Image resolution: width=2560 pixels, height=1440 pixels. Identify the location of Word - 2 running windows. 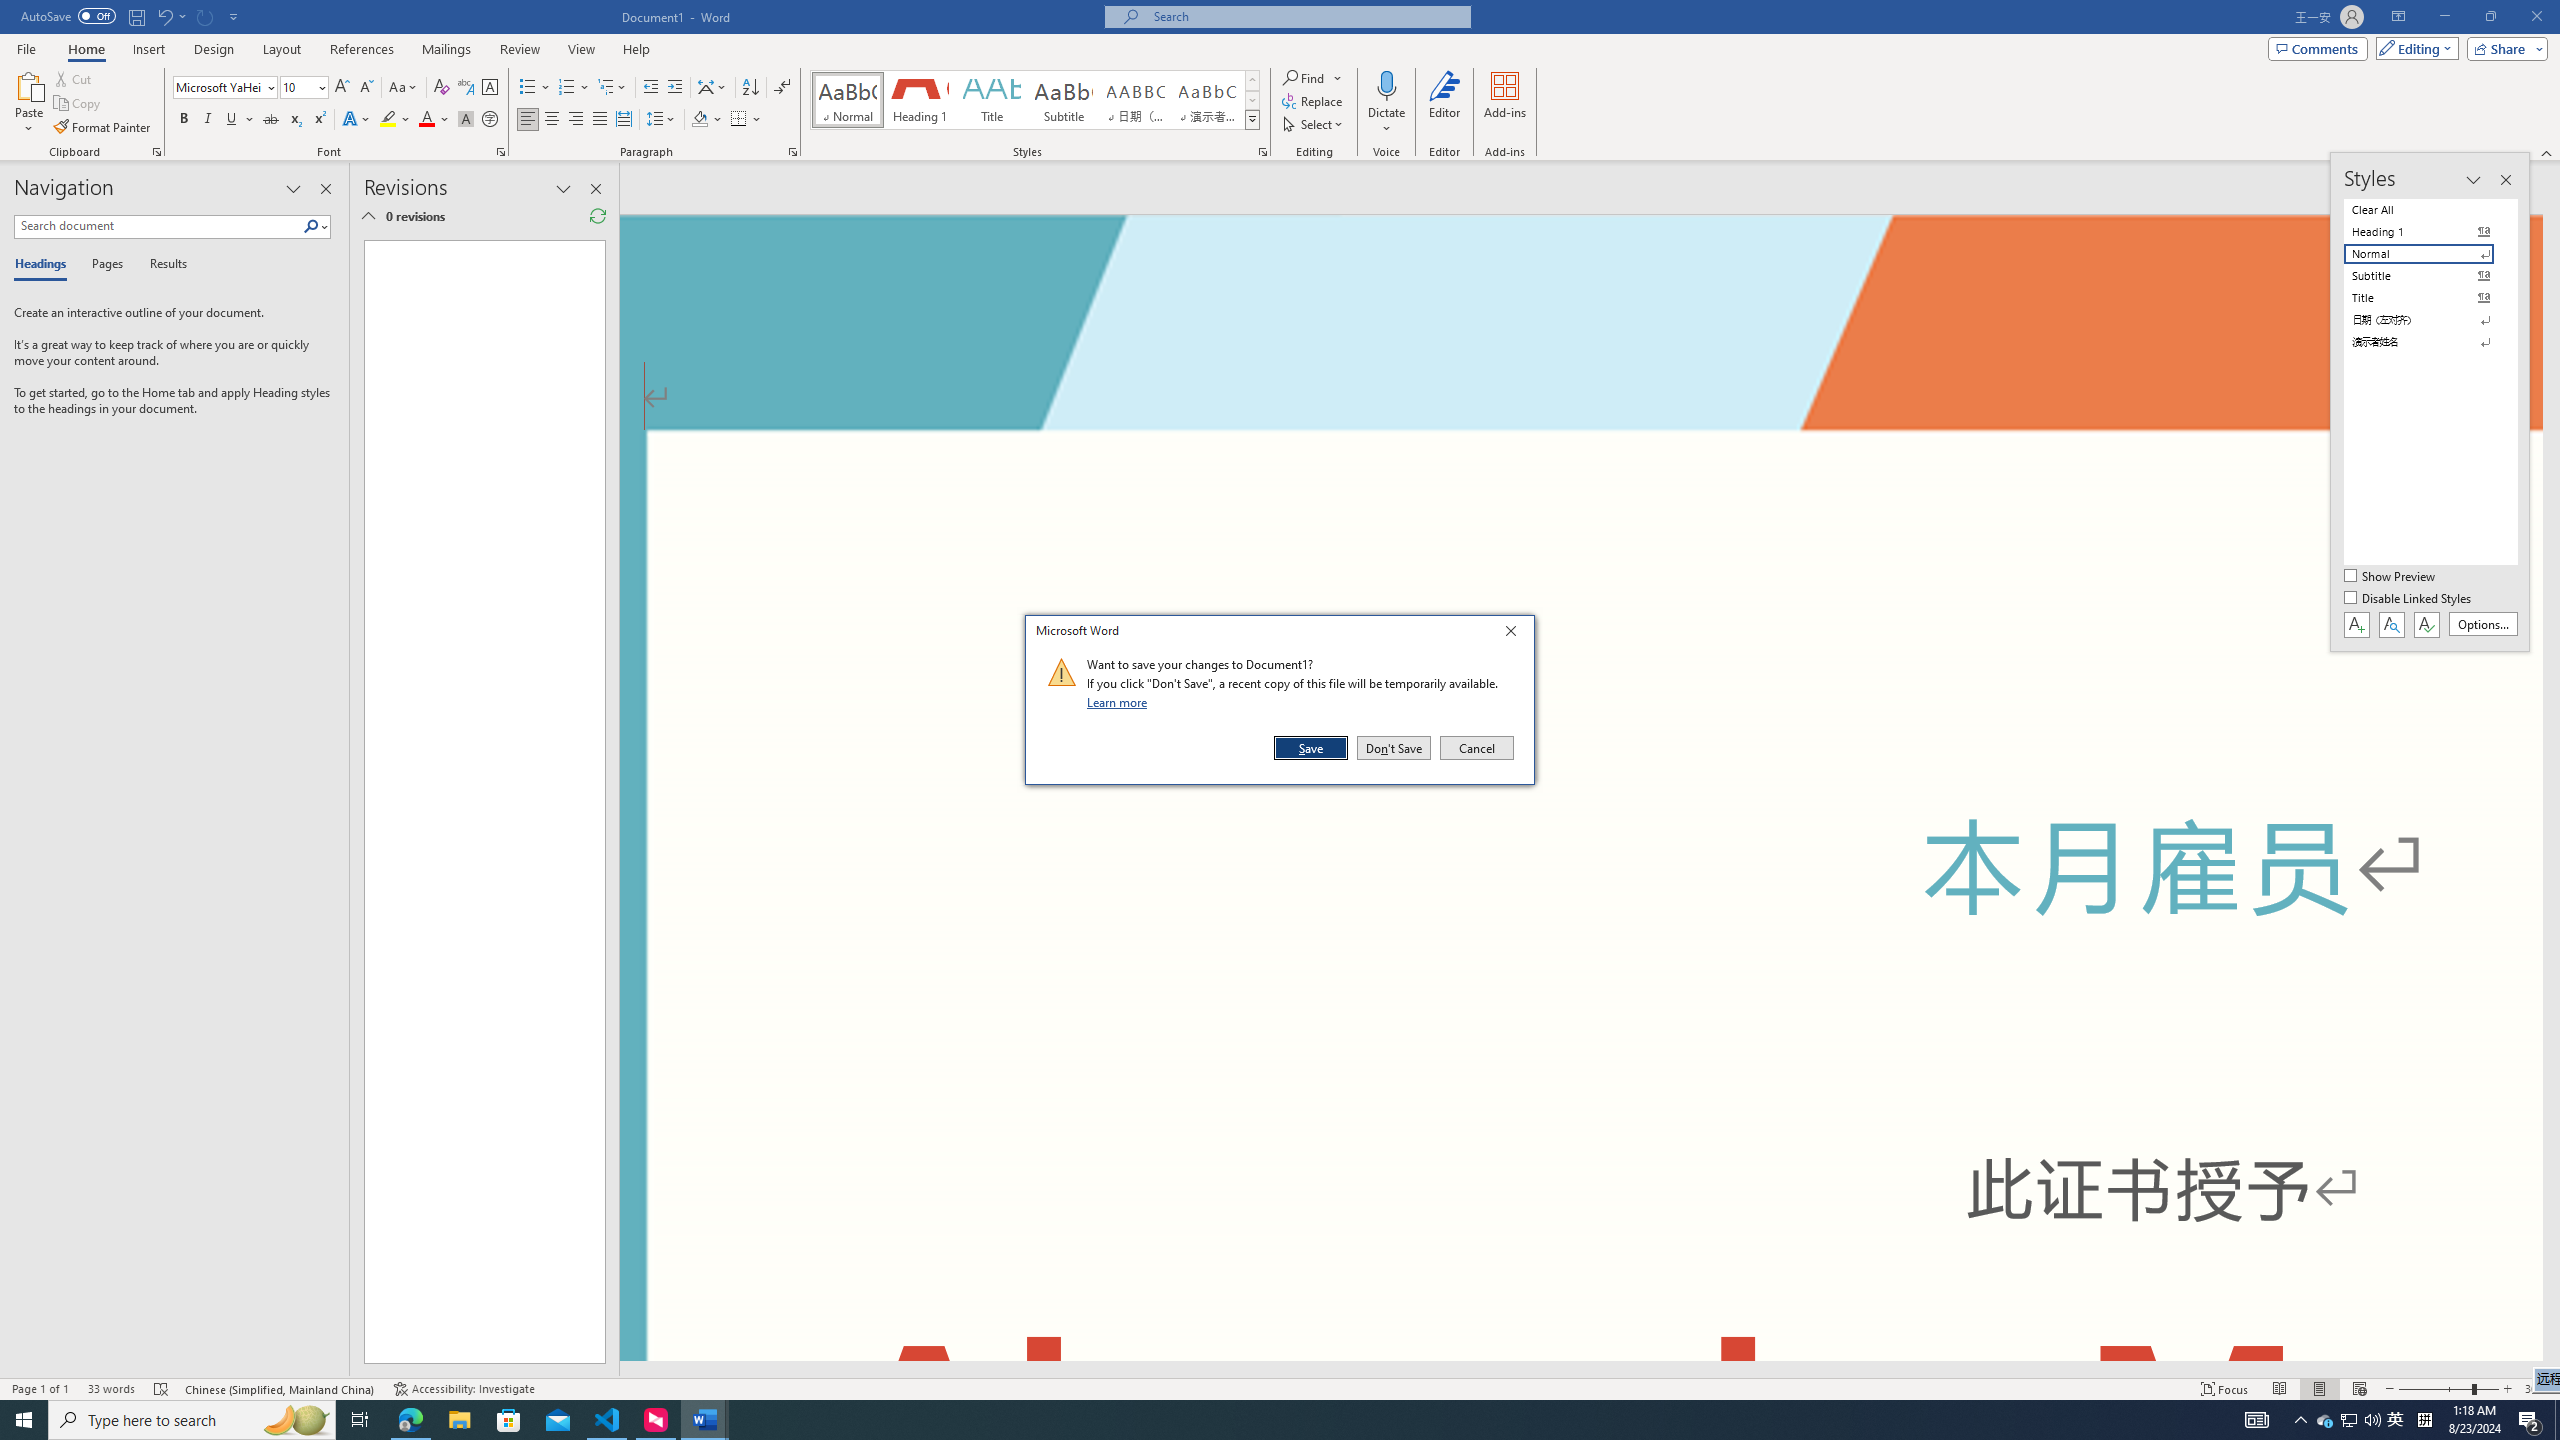
(704, 1420).